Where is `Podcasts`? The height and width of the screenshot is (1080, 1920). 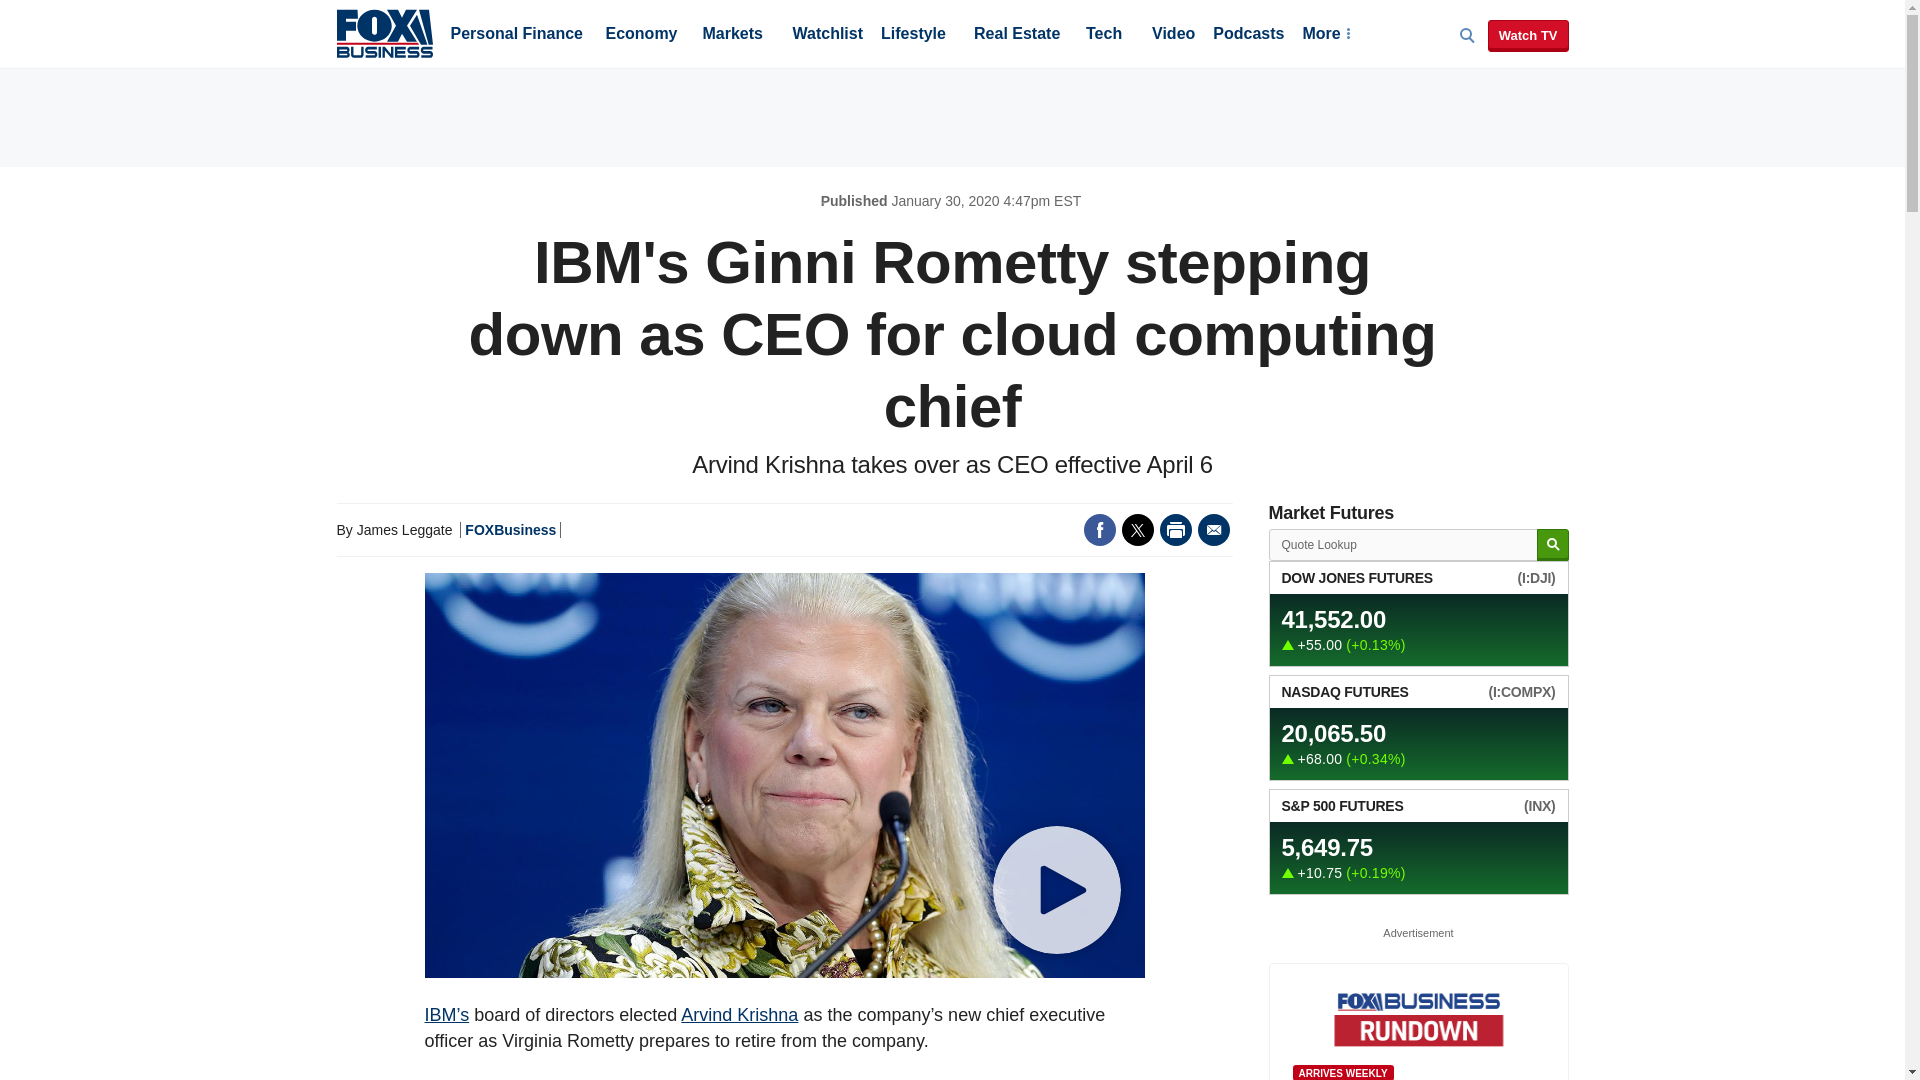
Podcasts is located at coordinates (1248, 35).